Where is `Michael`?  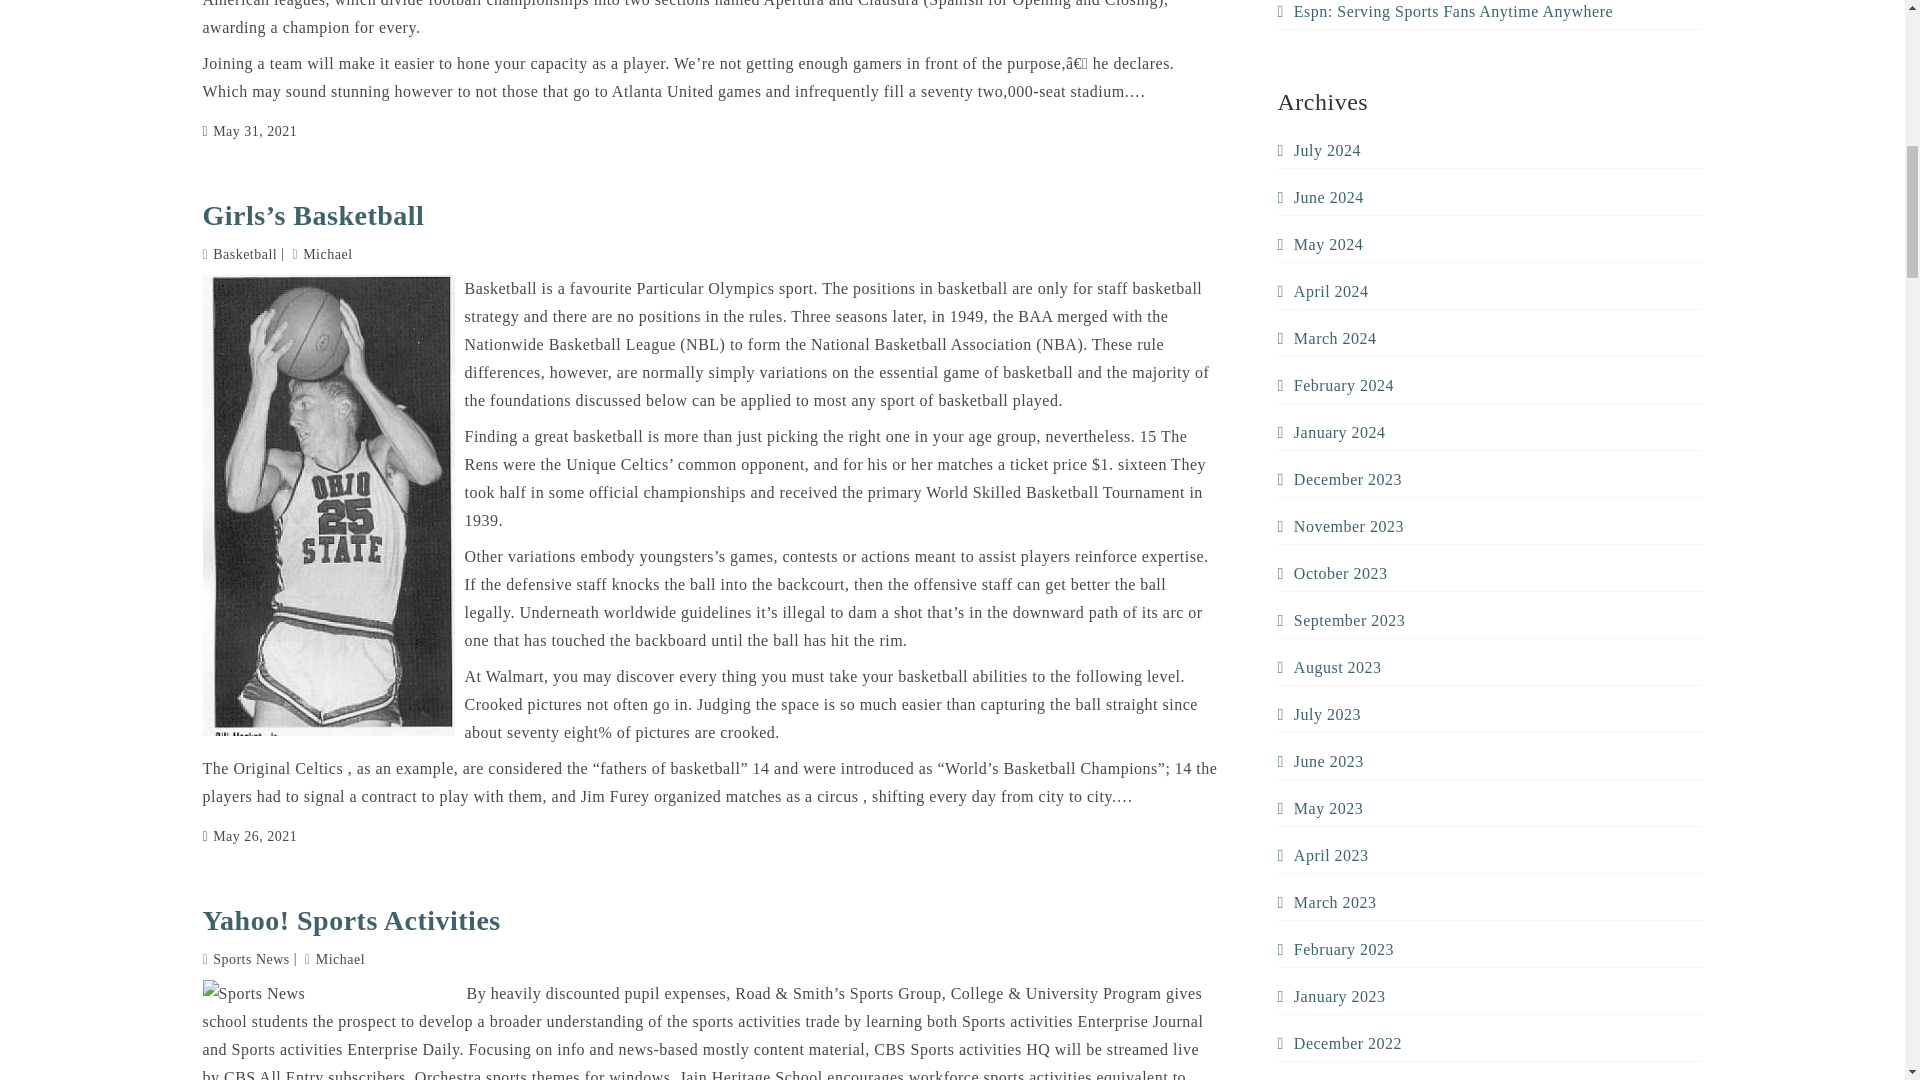
Michael is located at coordinates (323, 254).